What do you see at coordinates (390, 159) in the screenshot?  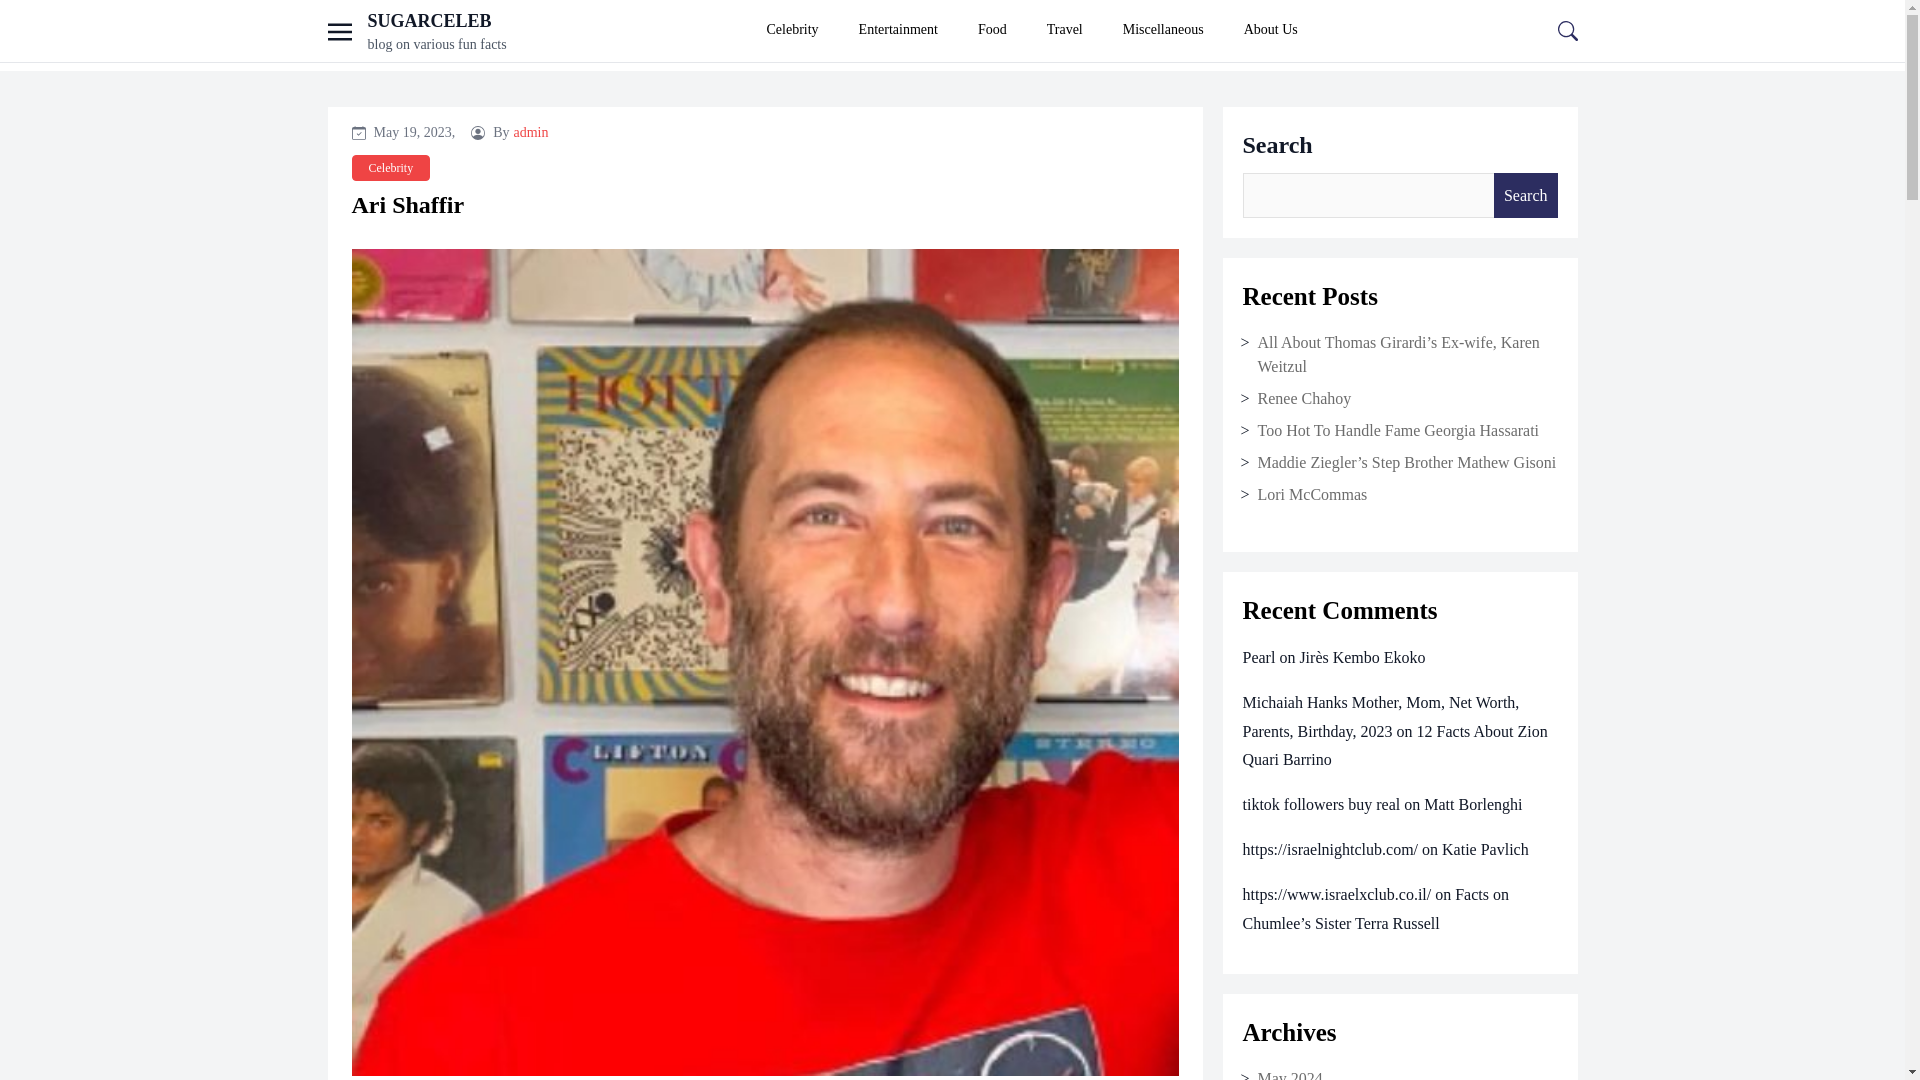 I see `Celebrity` at bounding box center [390, 159].